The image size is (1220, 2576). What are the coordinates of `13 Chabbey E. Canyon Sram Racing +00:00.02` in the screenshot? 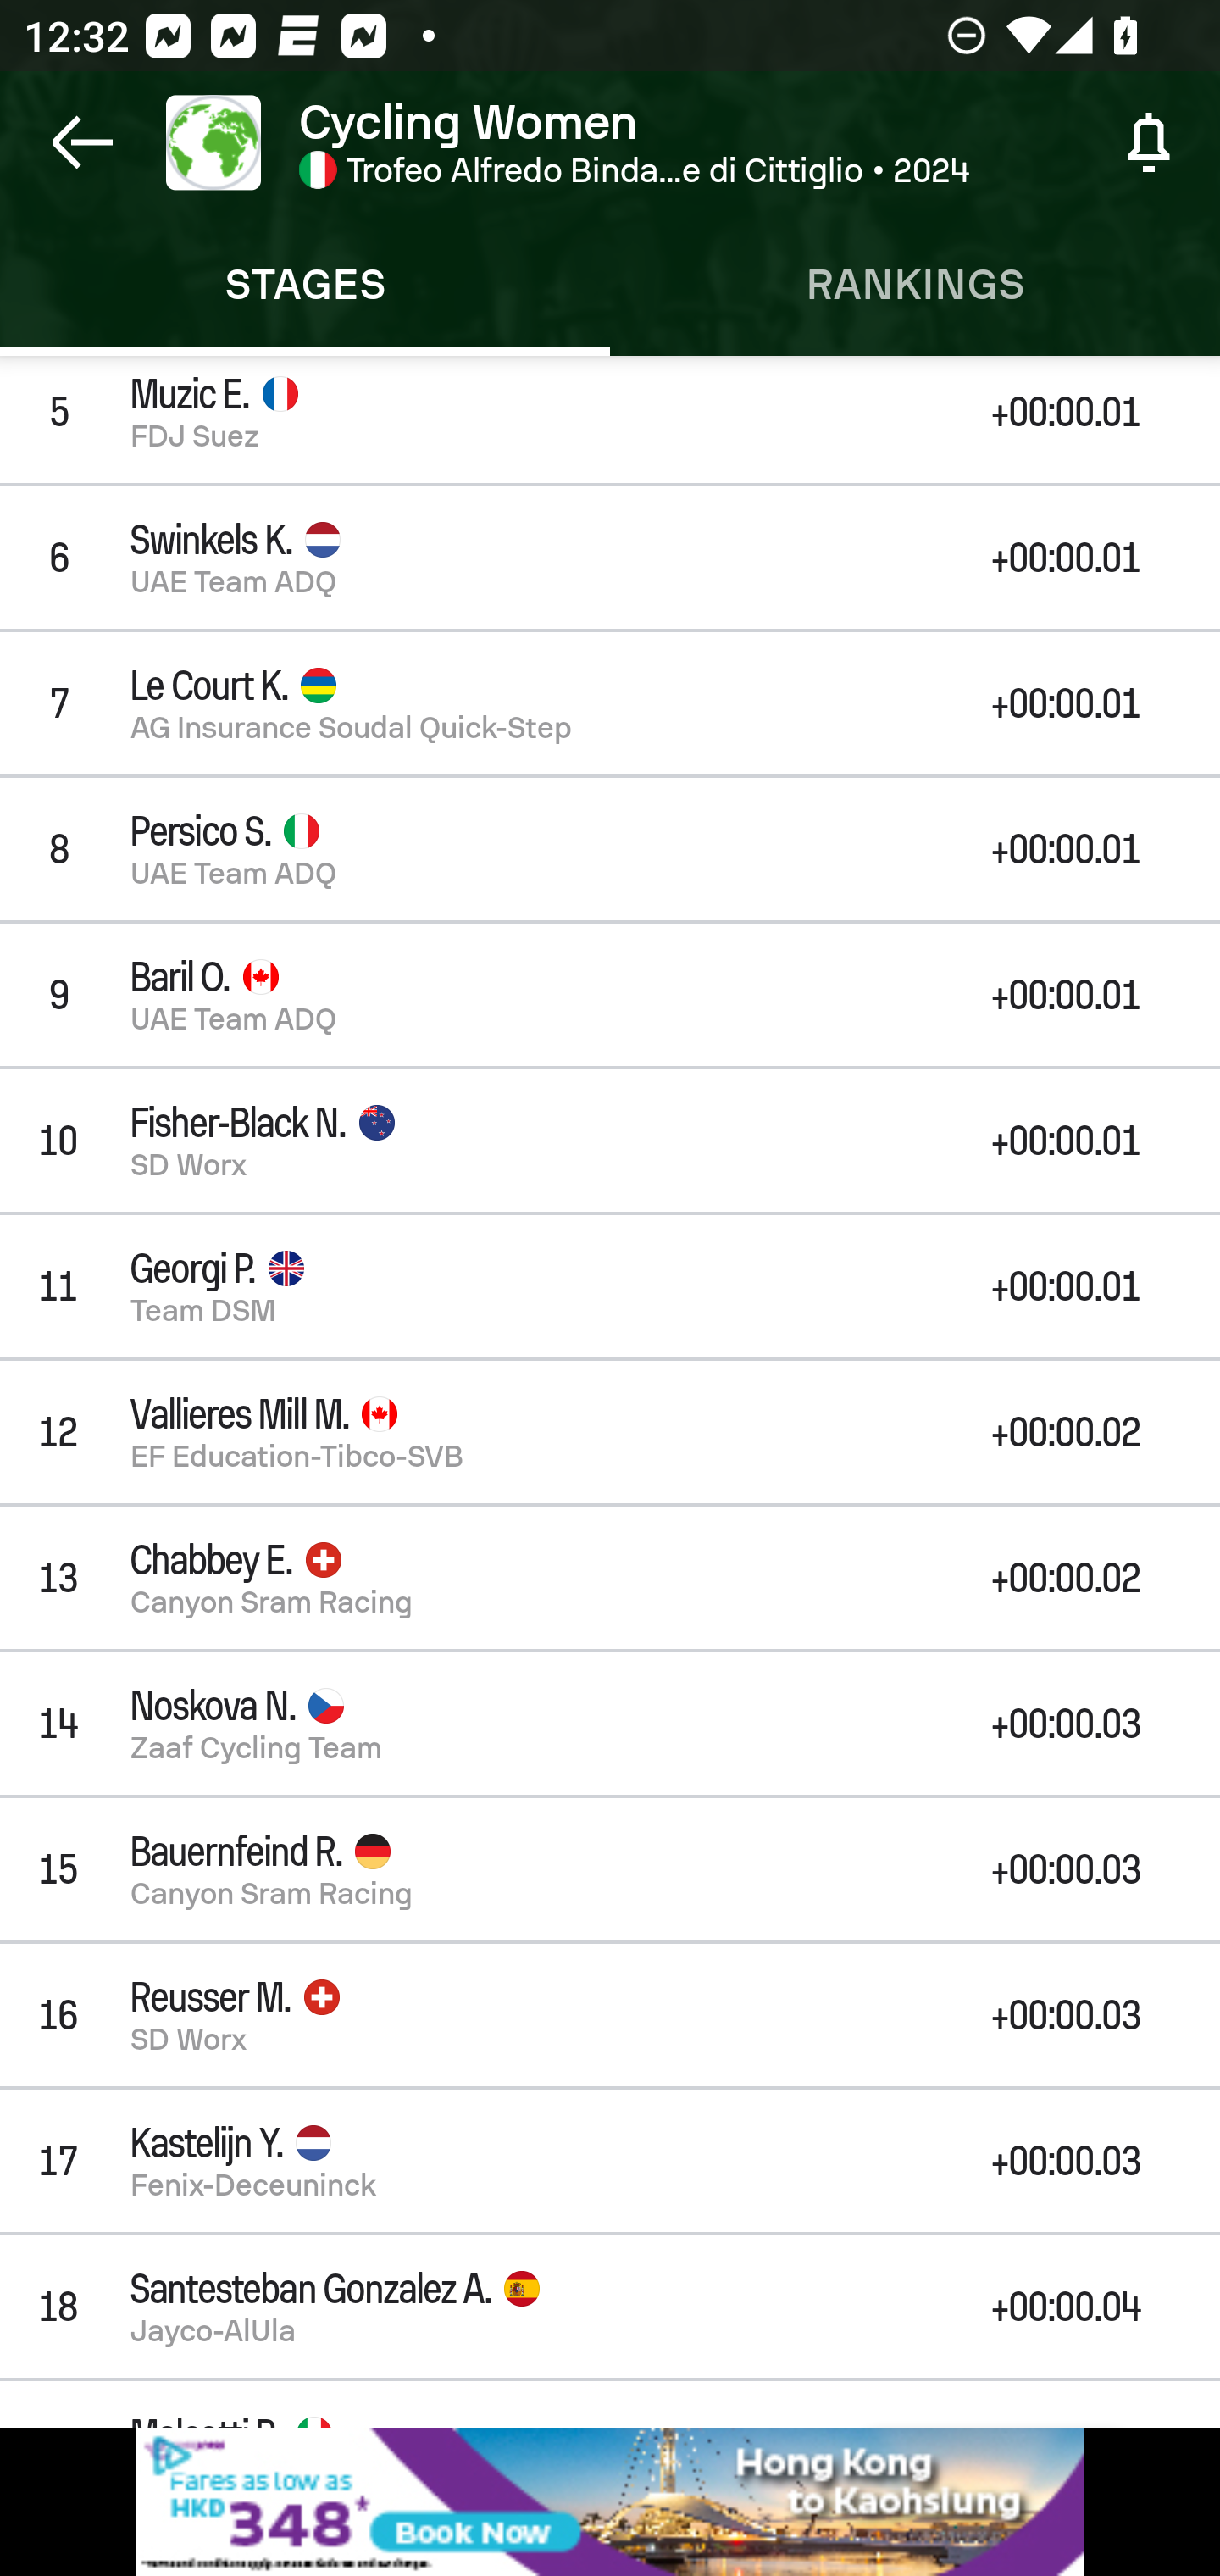 It's located at (610, 1578).